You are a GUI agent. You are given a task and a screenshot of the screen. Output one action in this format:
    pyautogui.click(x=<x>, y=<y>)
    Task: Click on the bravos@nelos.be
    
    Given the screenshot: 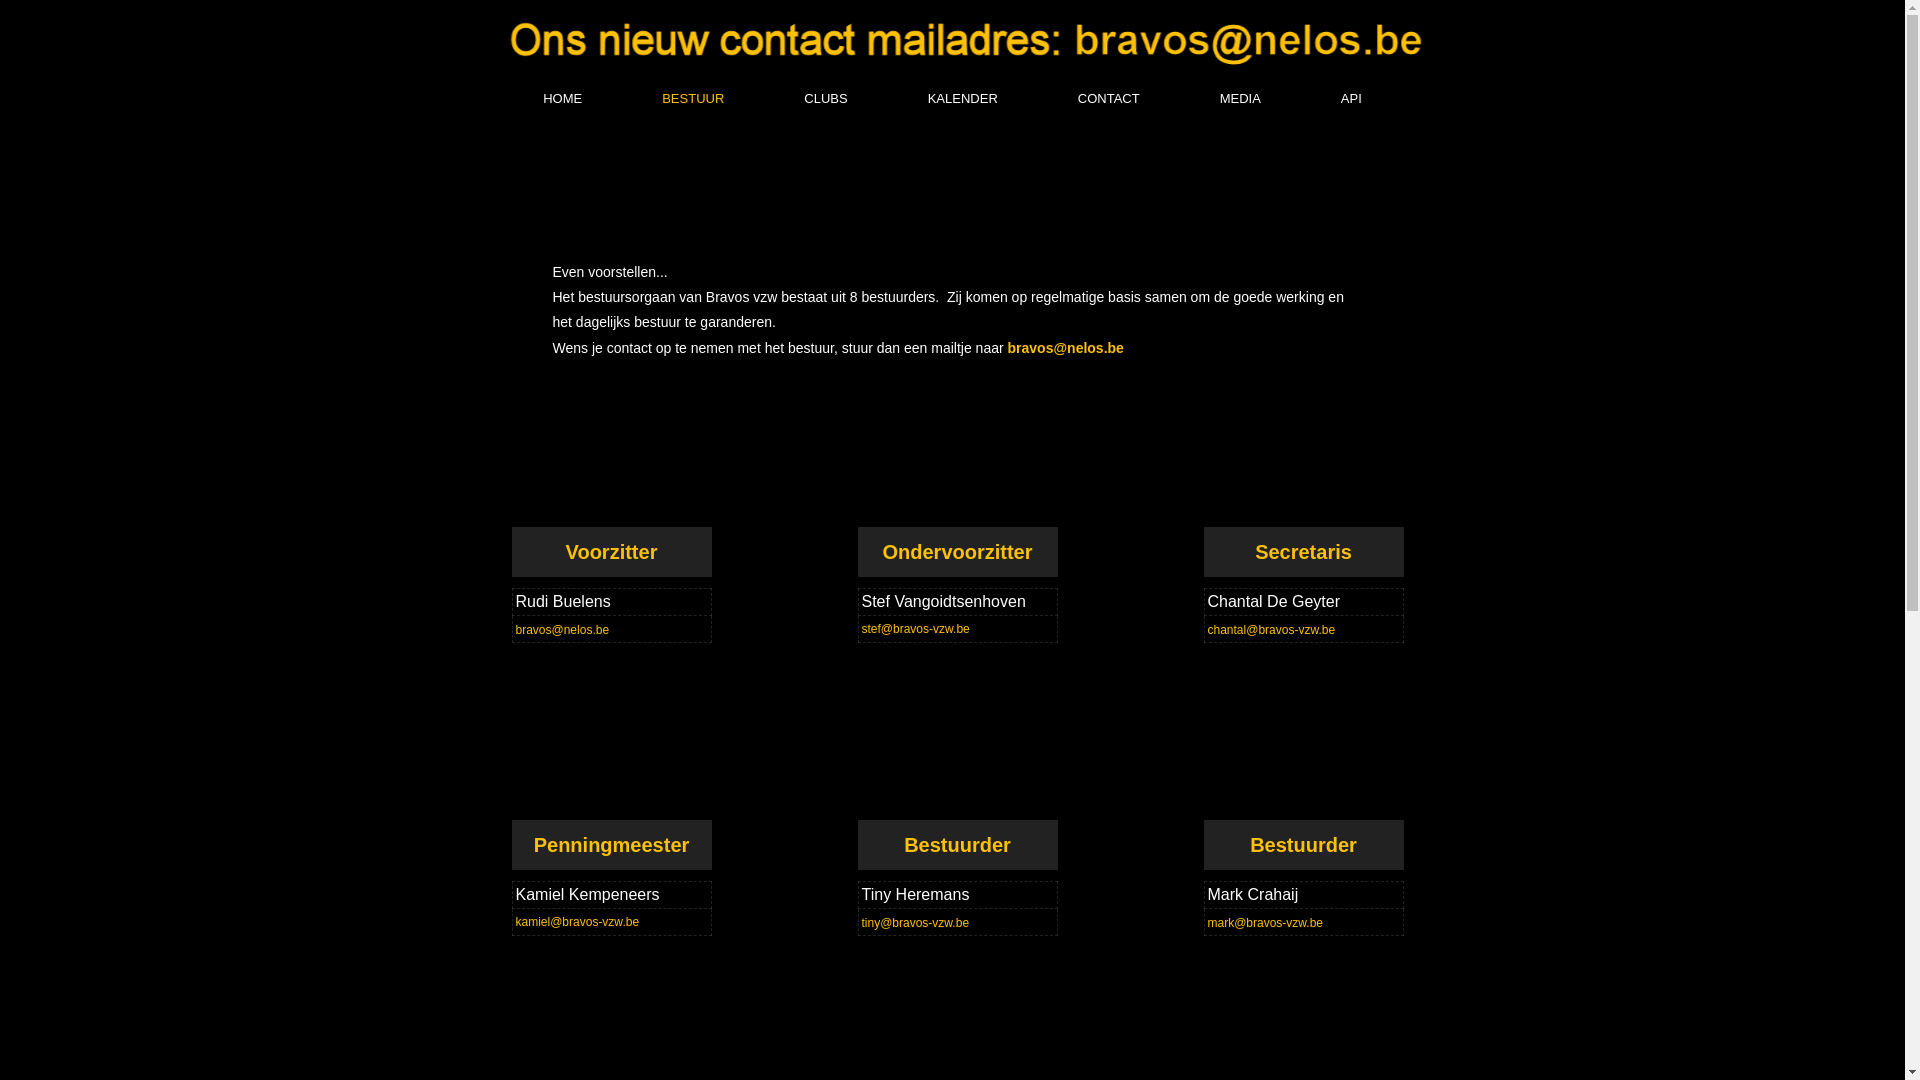 What is the action you would take?
    pyautogui.click(x=1066, y=348)
    